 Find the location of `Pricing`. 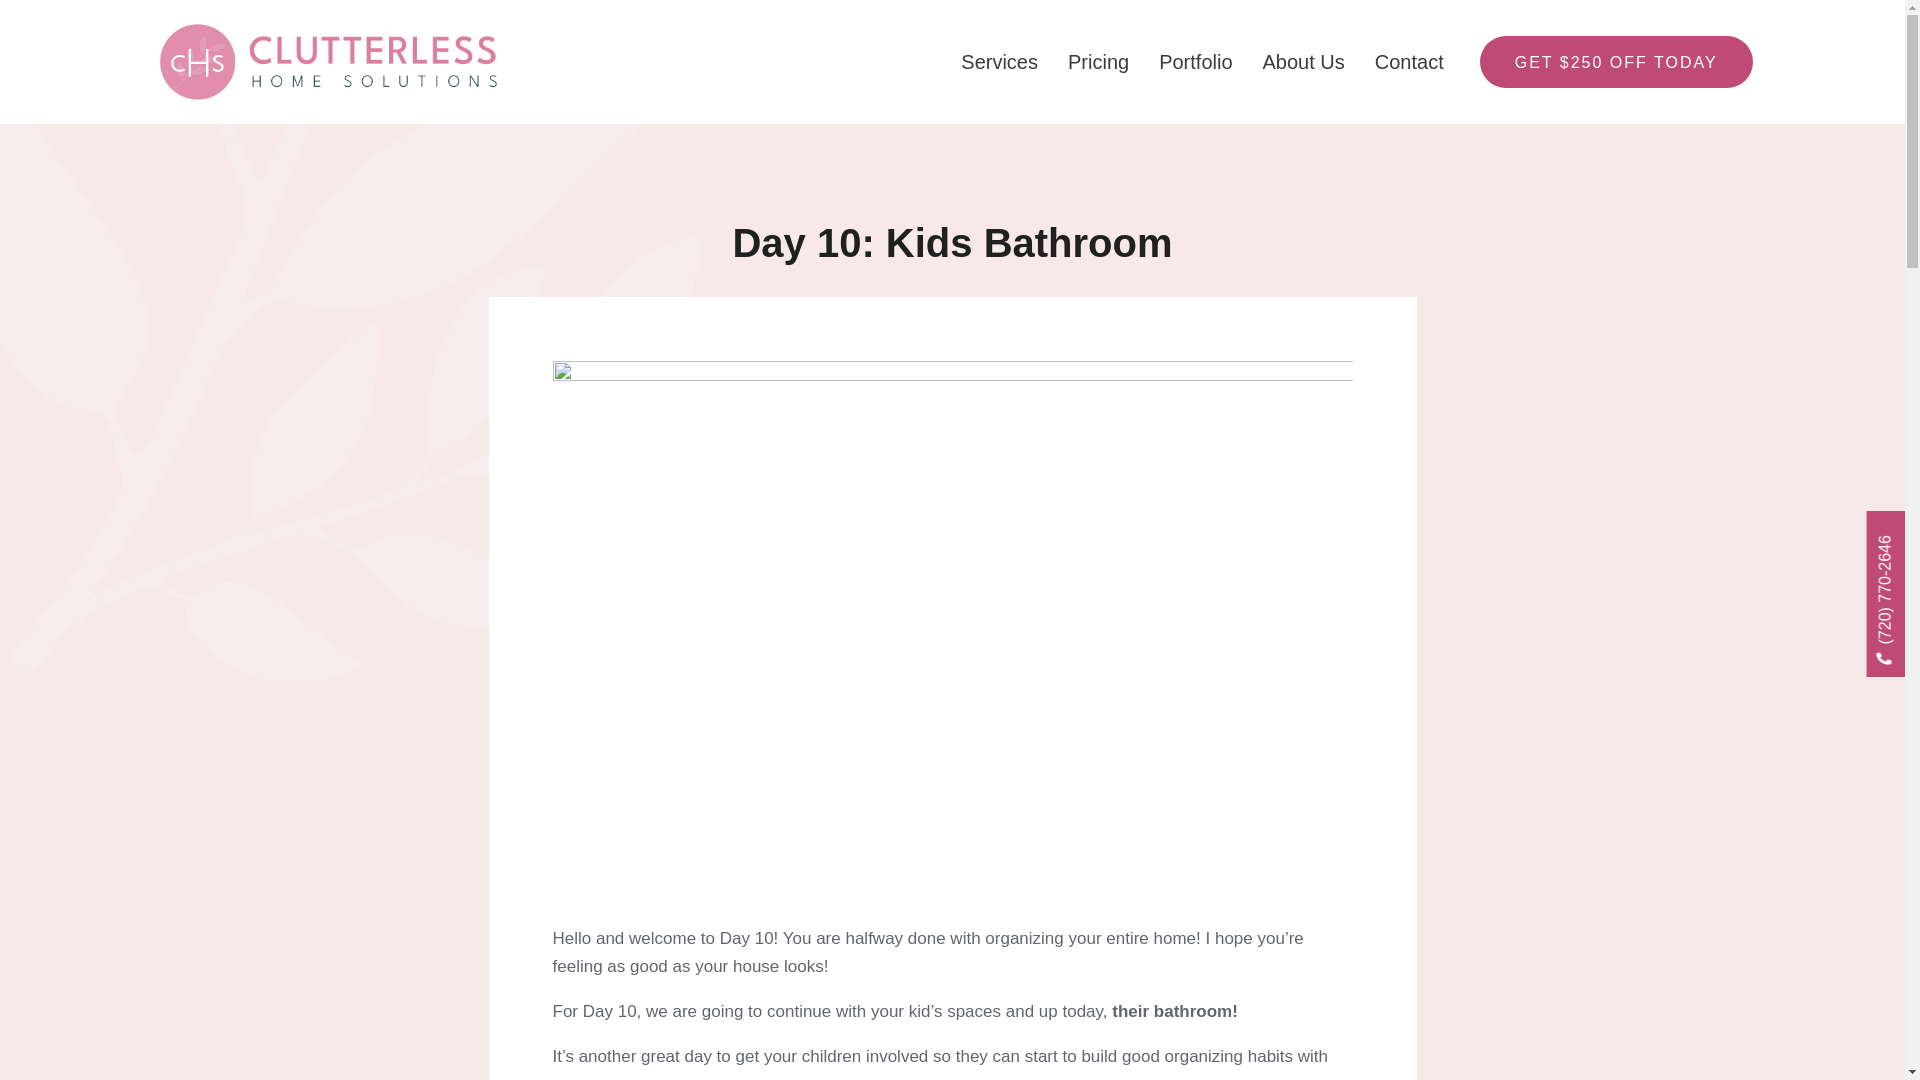

Pricing is located at coordinates (1098, 62).